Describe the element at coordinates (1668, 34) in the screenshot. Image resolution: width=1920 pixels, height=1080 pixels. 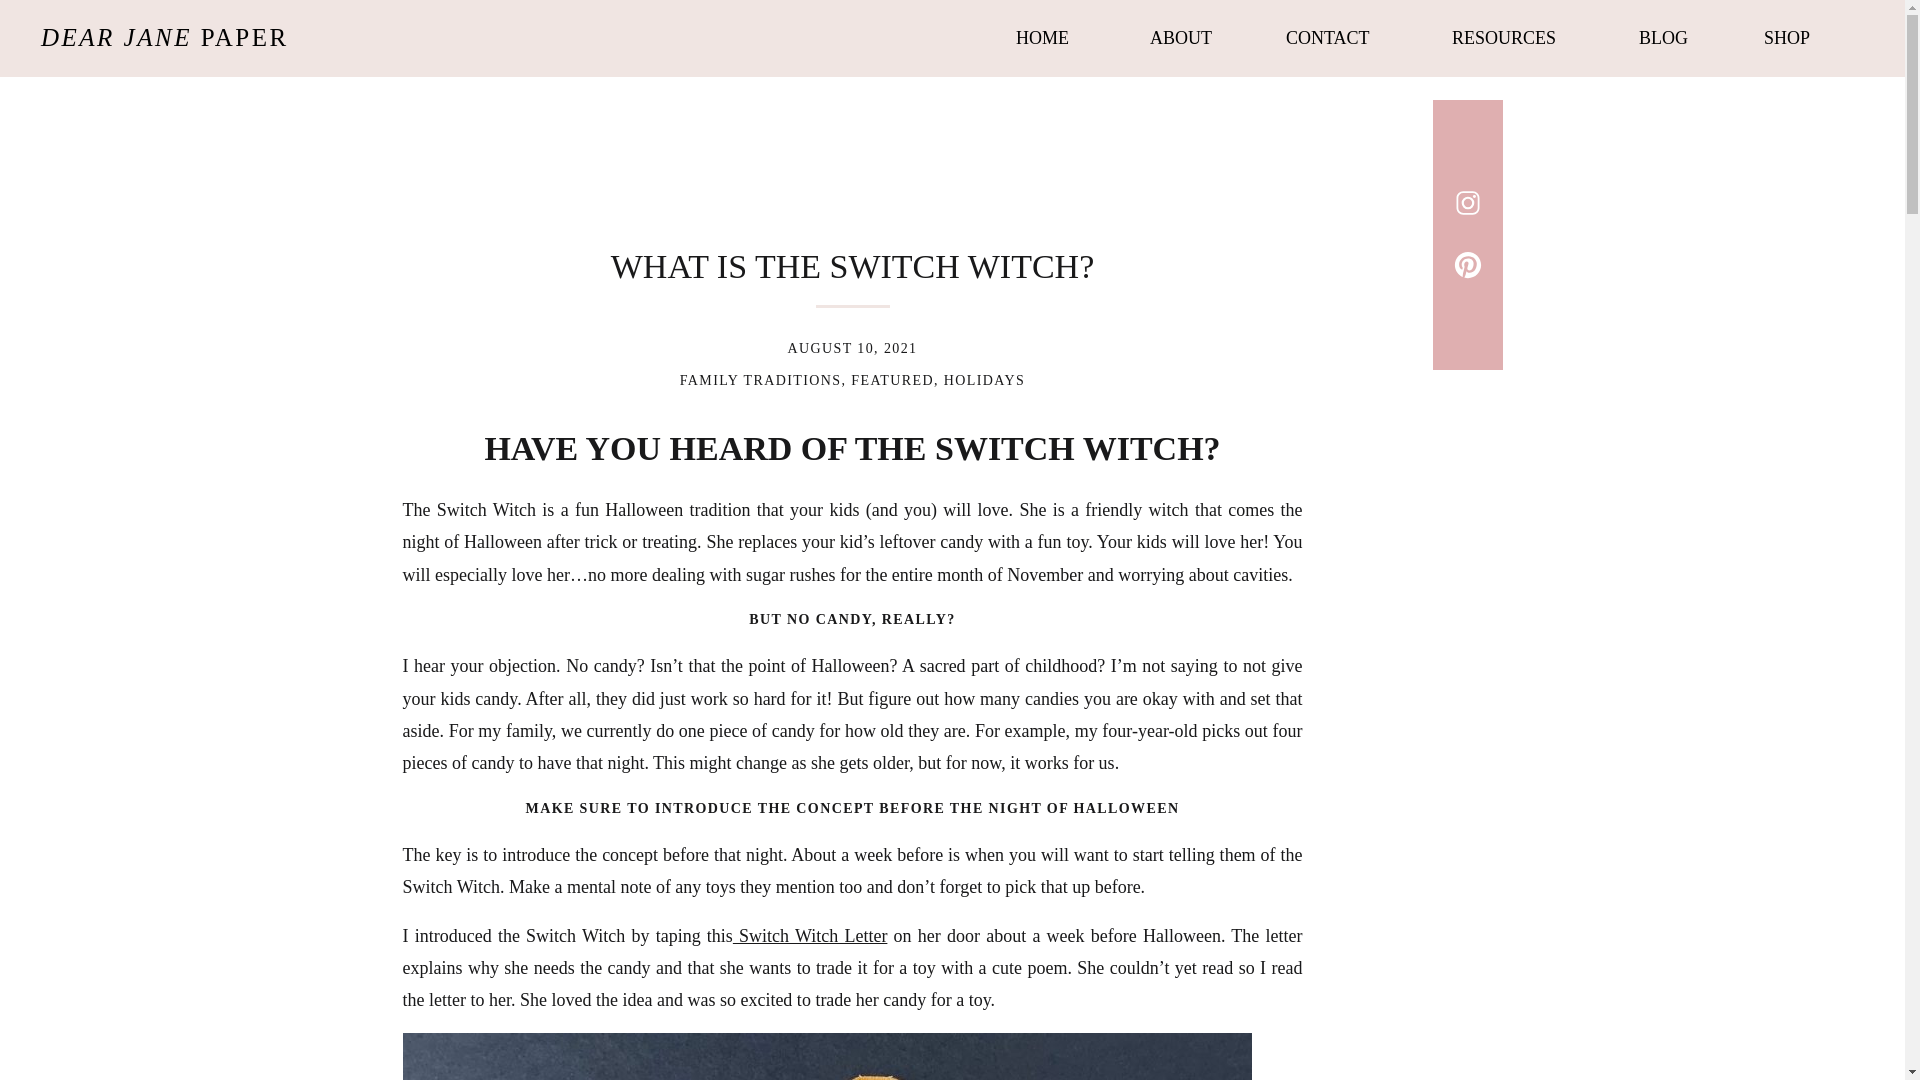
I see `BLOG` at that location.